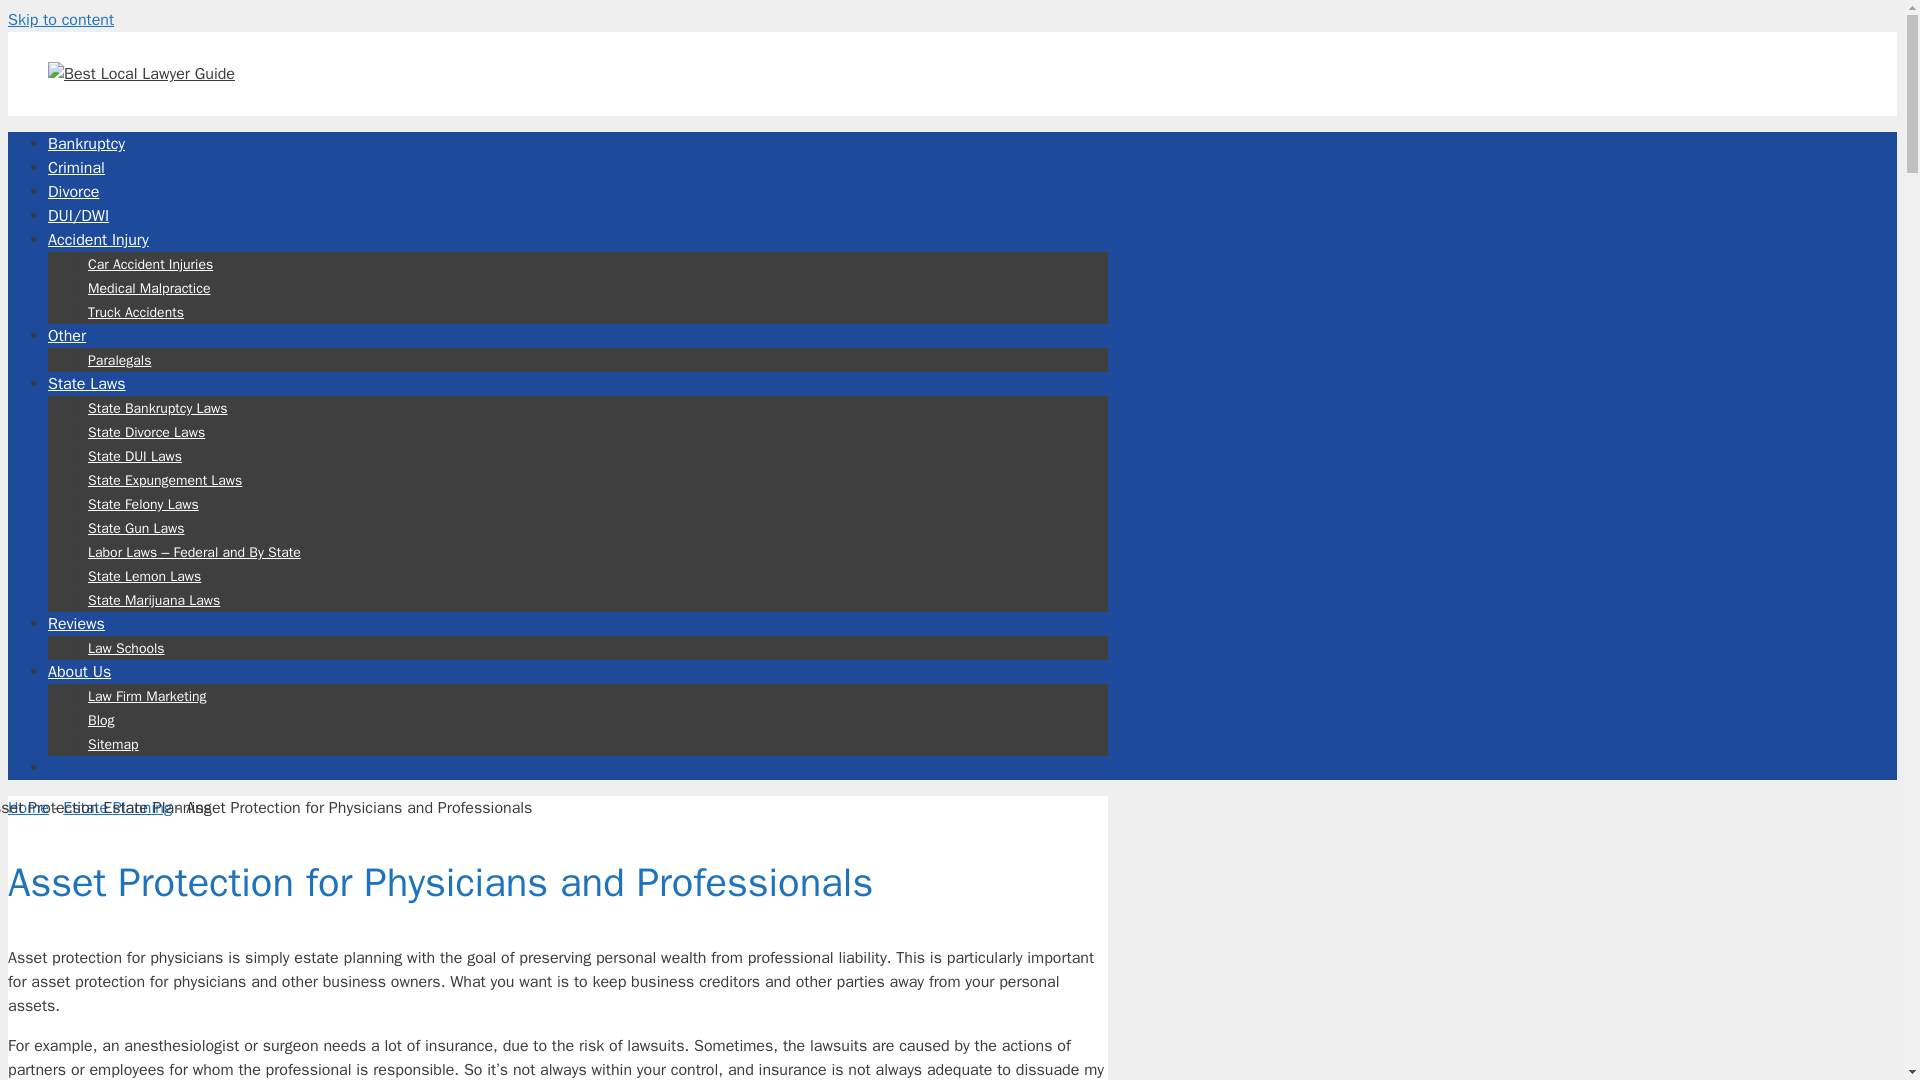 The width and height of the screenshot is (1920, 1080). What do you see at coordinates (118, 808) in the screenshot?
I see `Estate Planning` at bounding box center [118, 808].